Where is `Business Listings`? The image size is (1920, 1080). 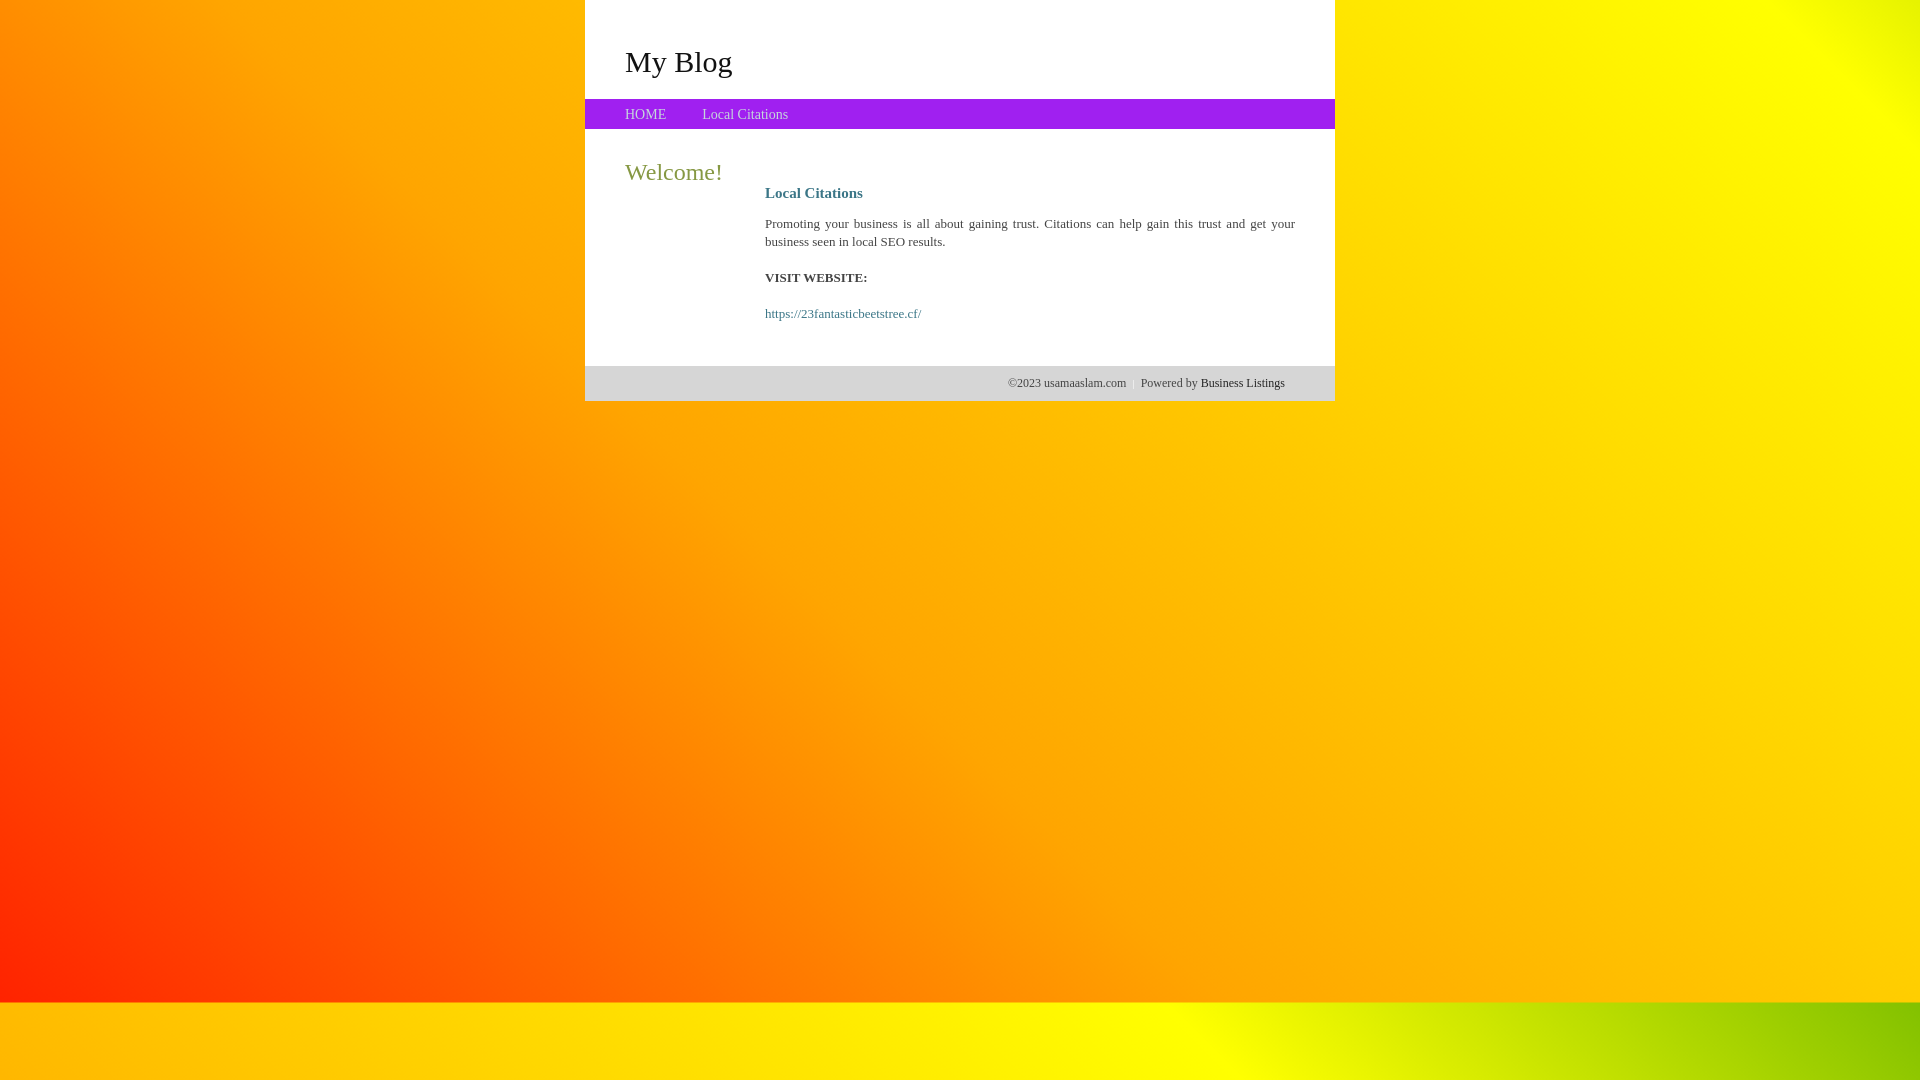 Business Listings is located at coordinates (1243, 383).